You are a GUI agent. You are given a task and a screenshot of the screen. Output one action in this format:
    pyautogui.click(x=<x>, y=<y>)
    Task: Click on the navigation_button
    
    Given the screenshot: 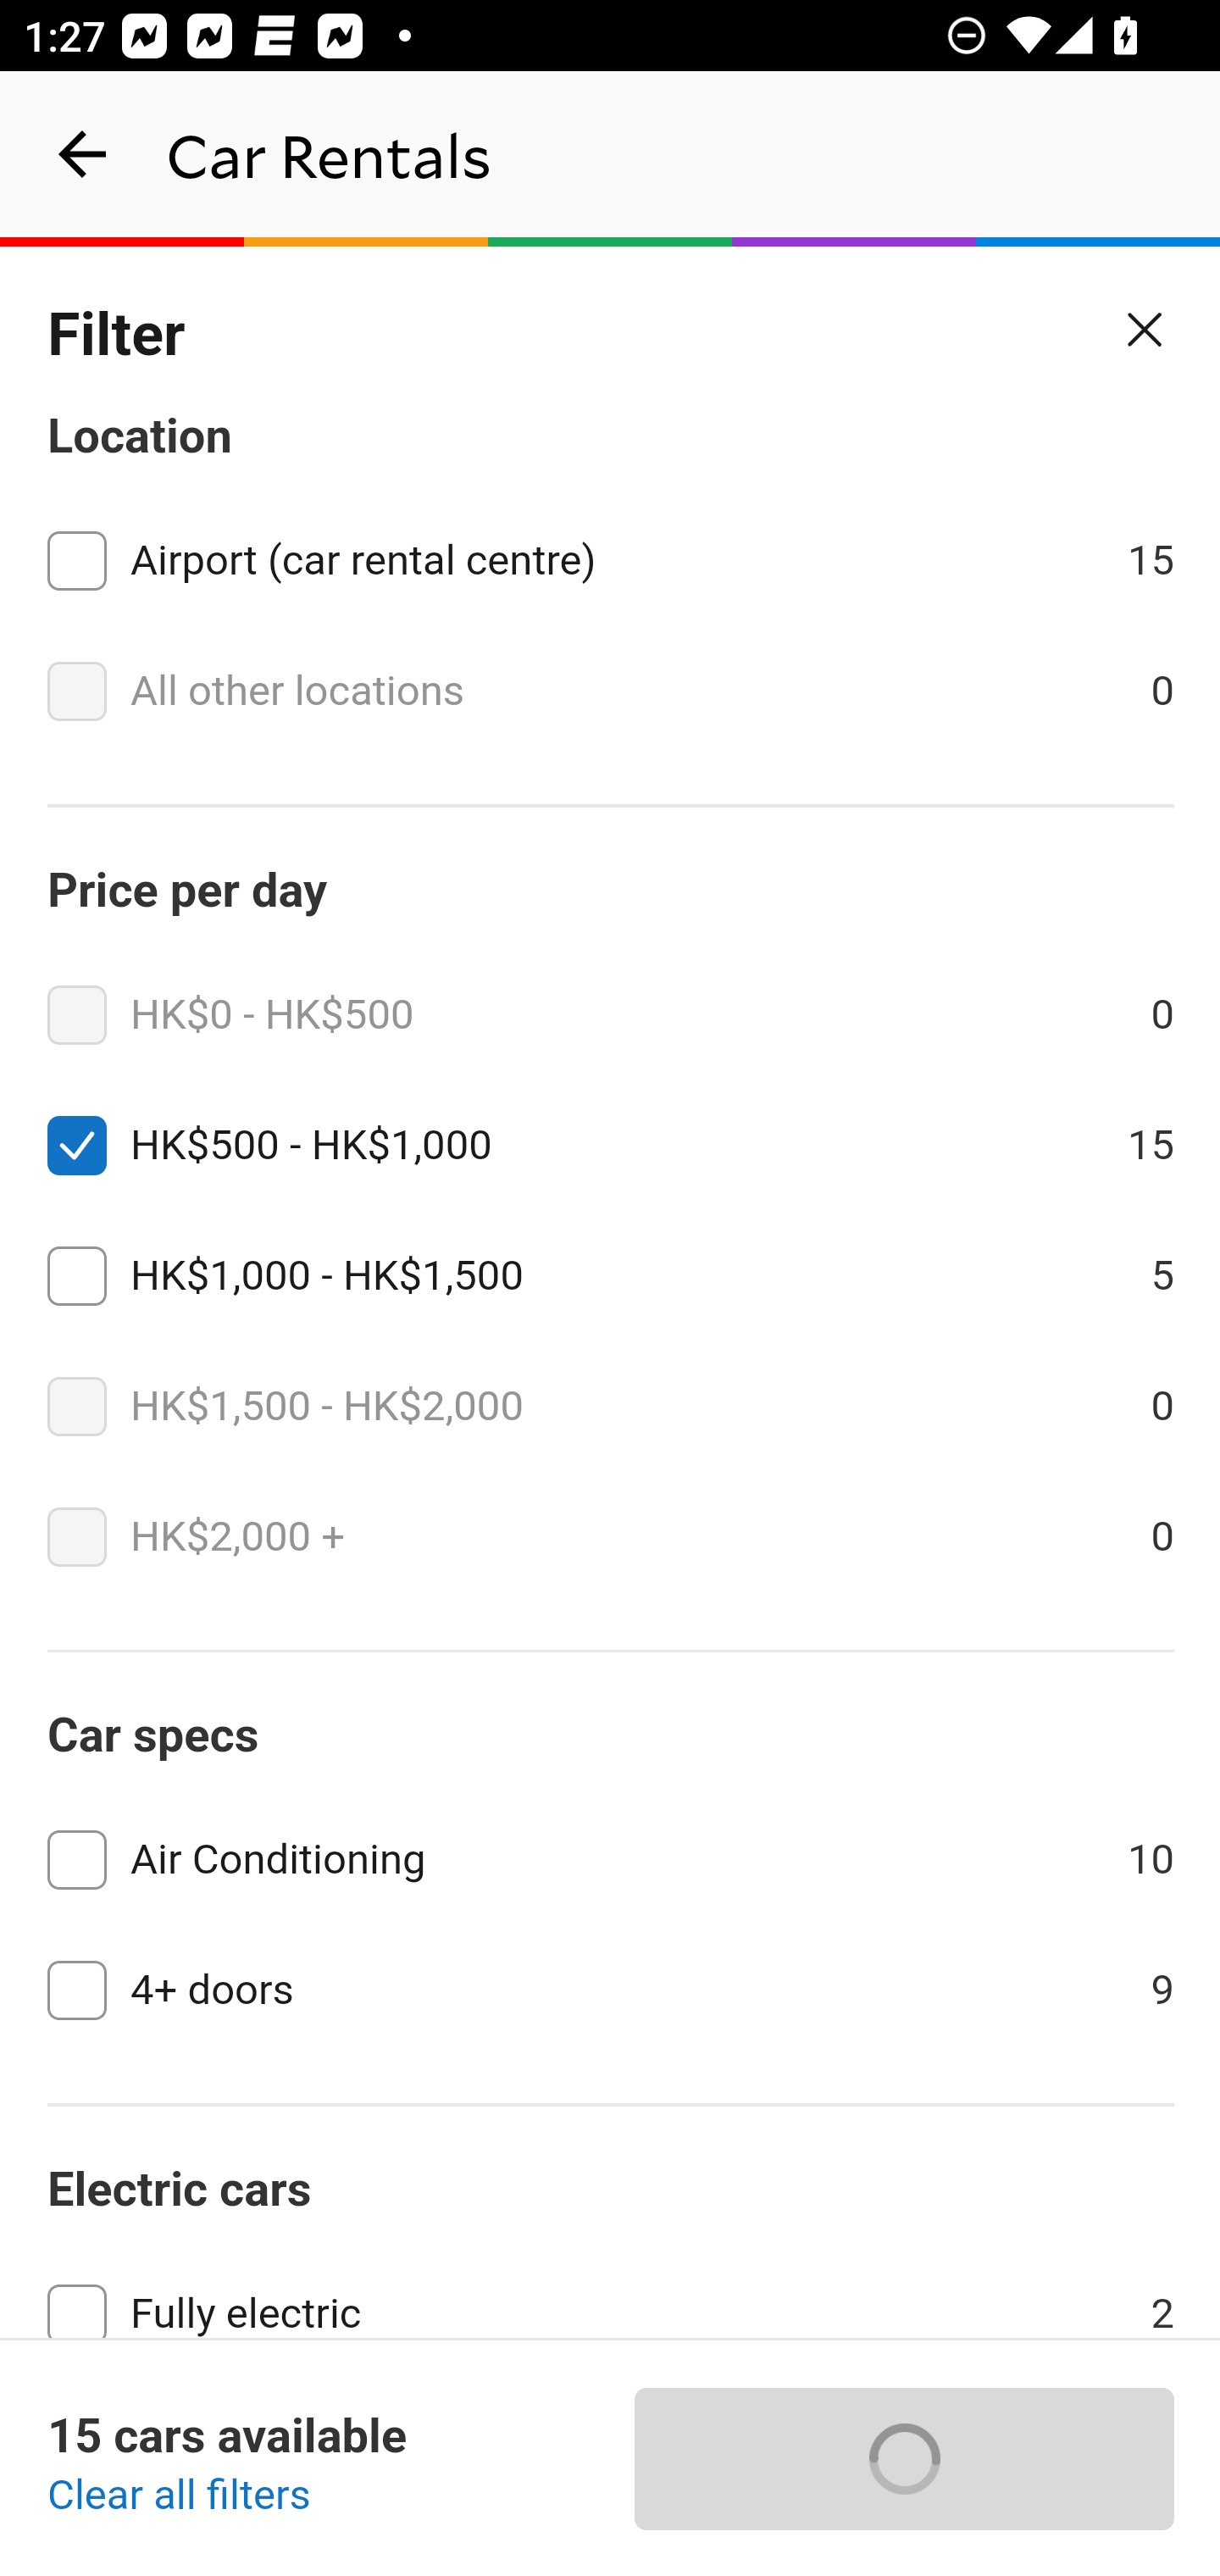 What is the action you would take?
    pyautogui.click(x=83, y=154)
    